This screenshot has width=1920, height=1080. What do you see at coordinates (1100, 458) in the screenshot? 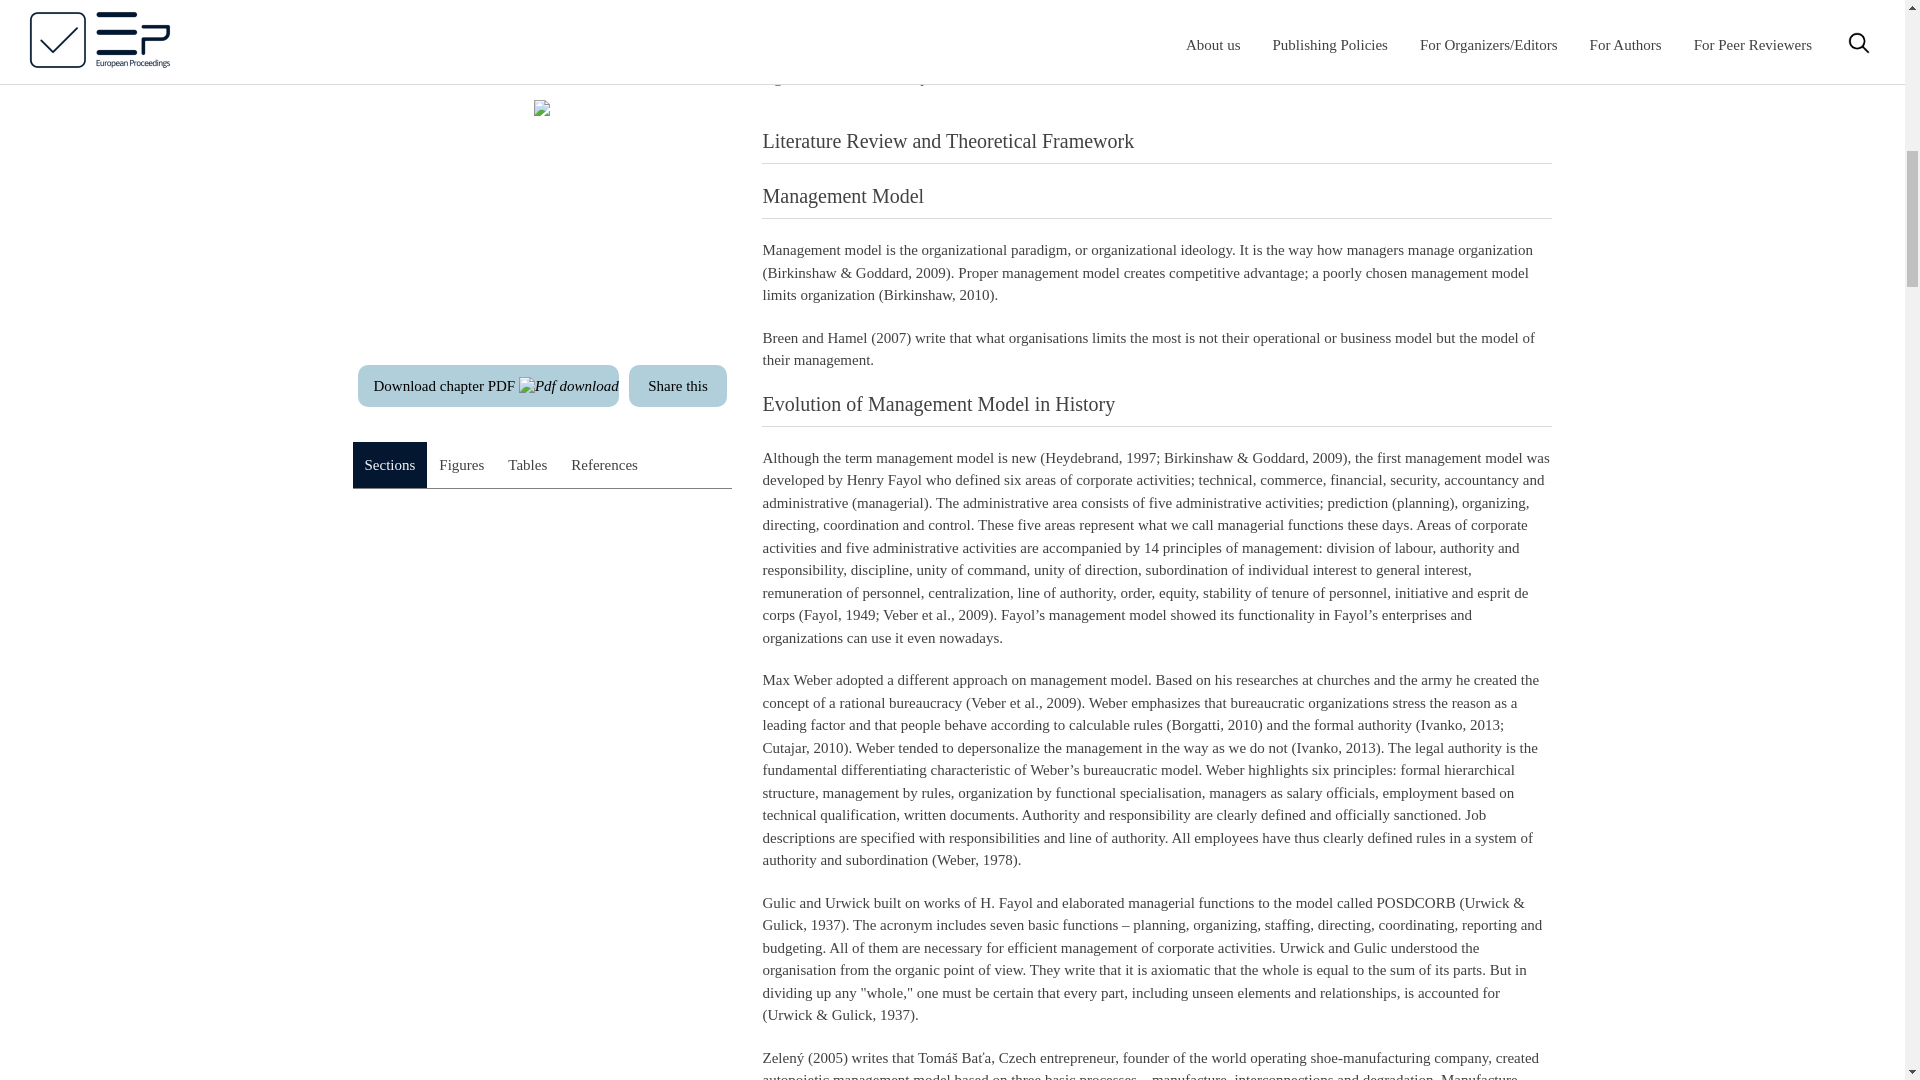
I see `Heydebrand, 1997` at bounding box center [1100, 458].